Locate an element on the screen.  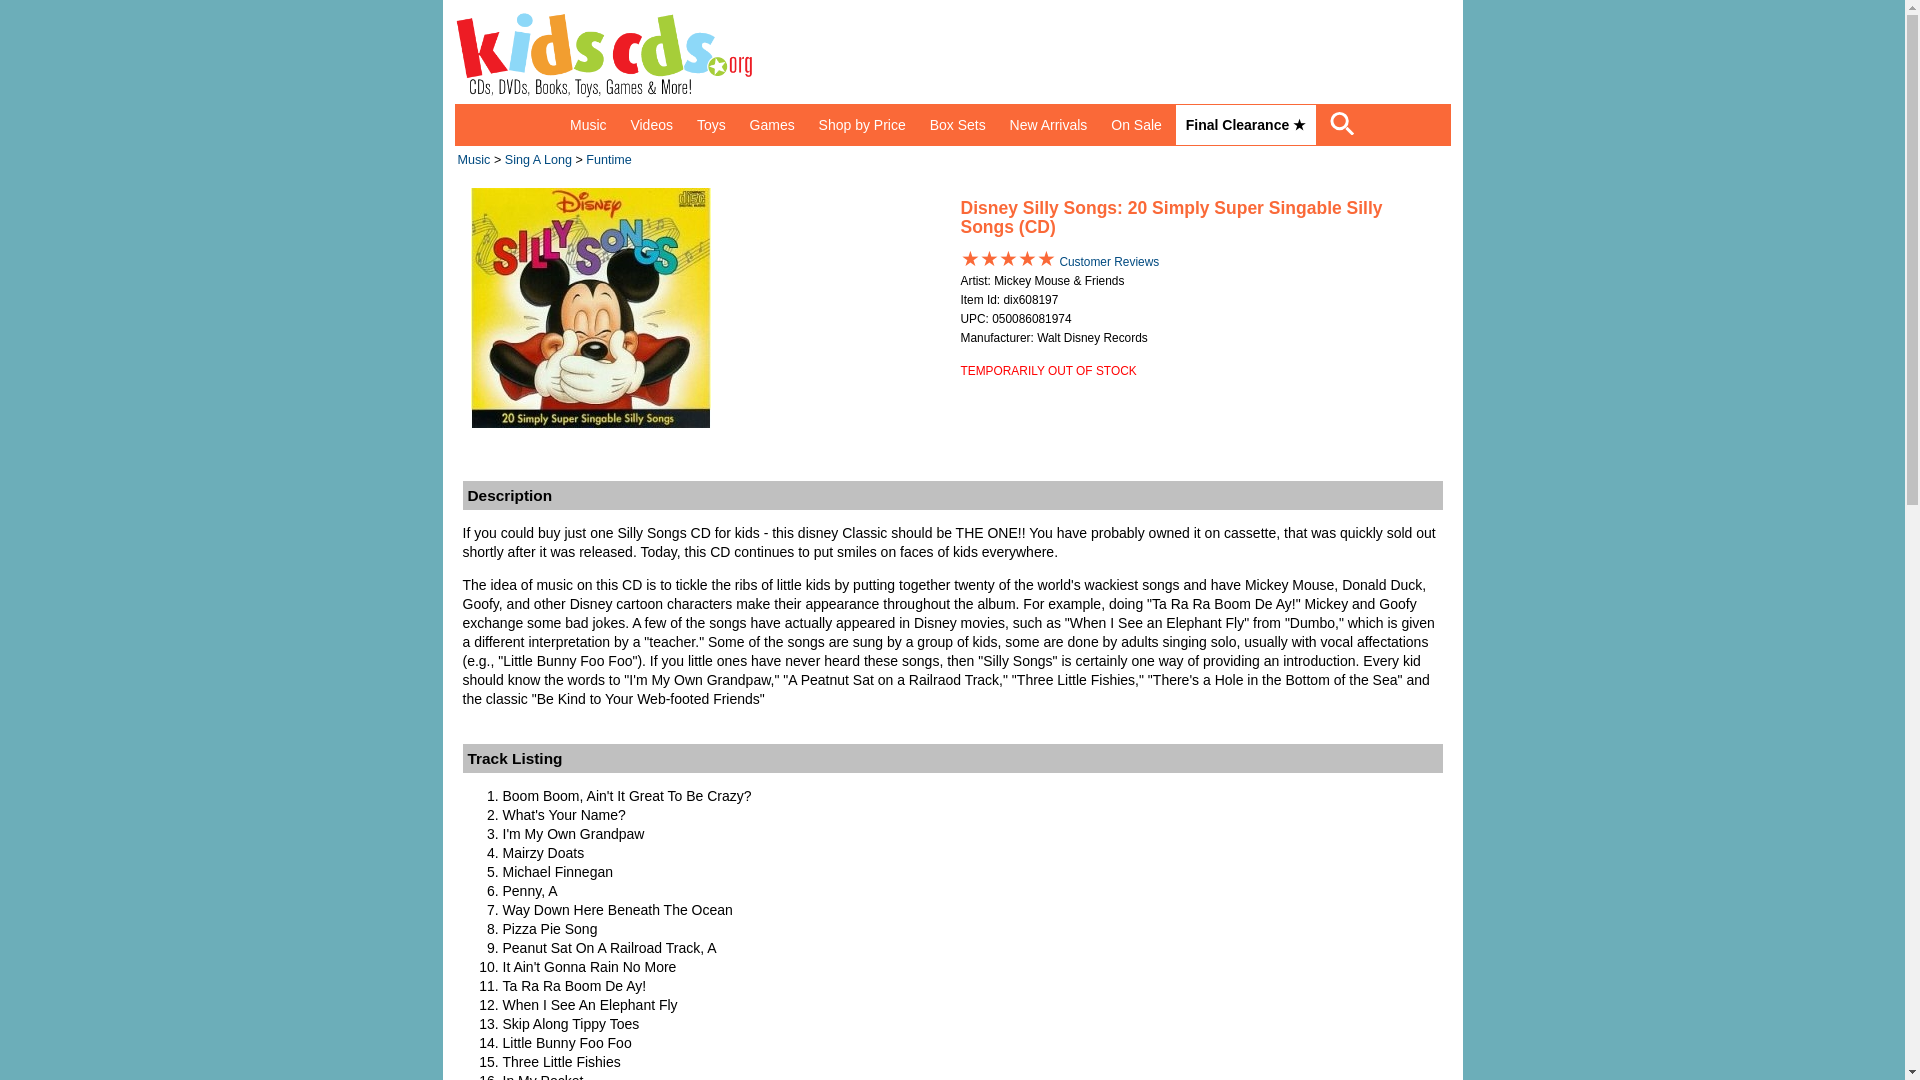
Shop by Price is located at coordinates (862, 124).